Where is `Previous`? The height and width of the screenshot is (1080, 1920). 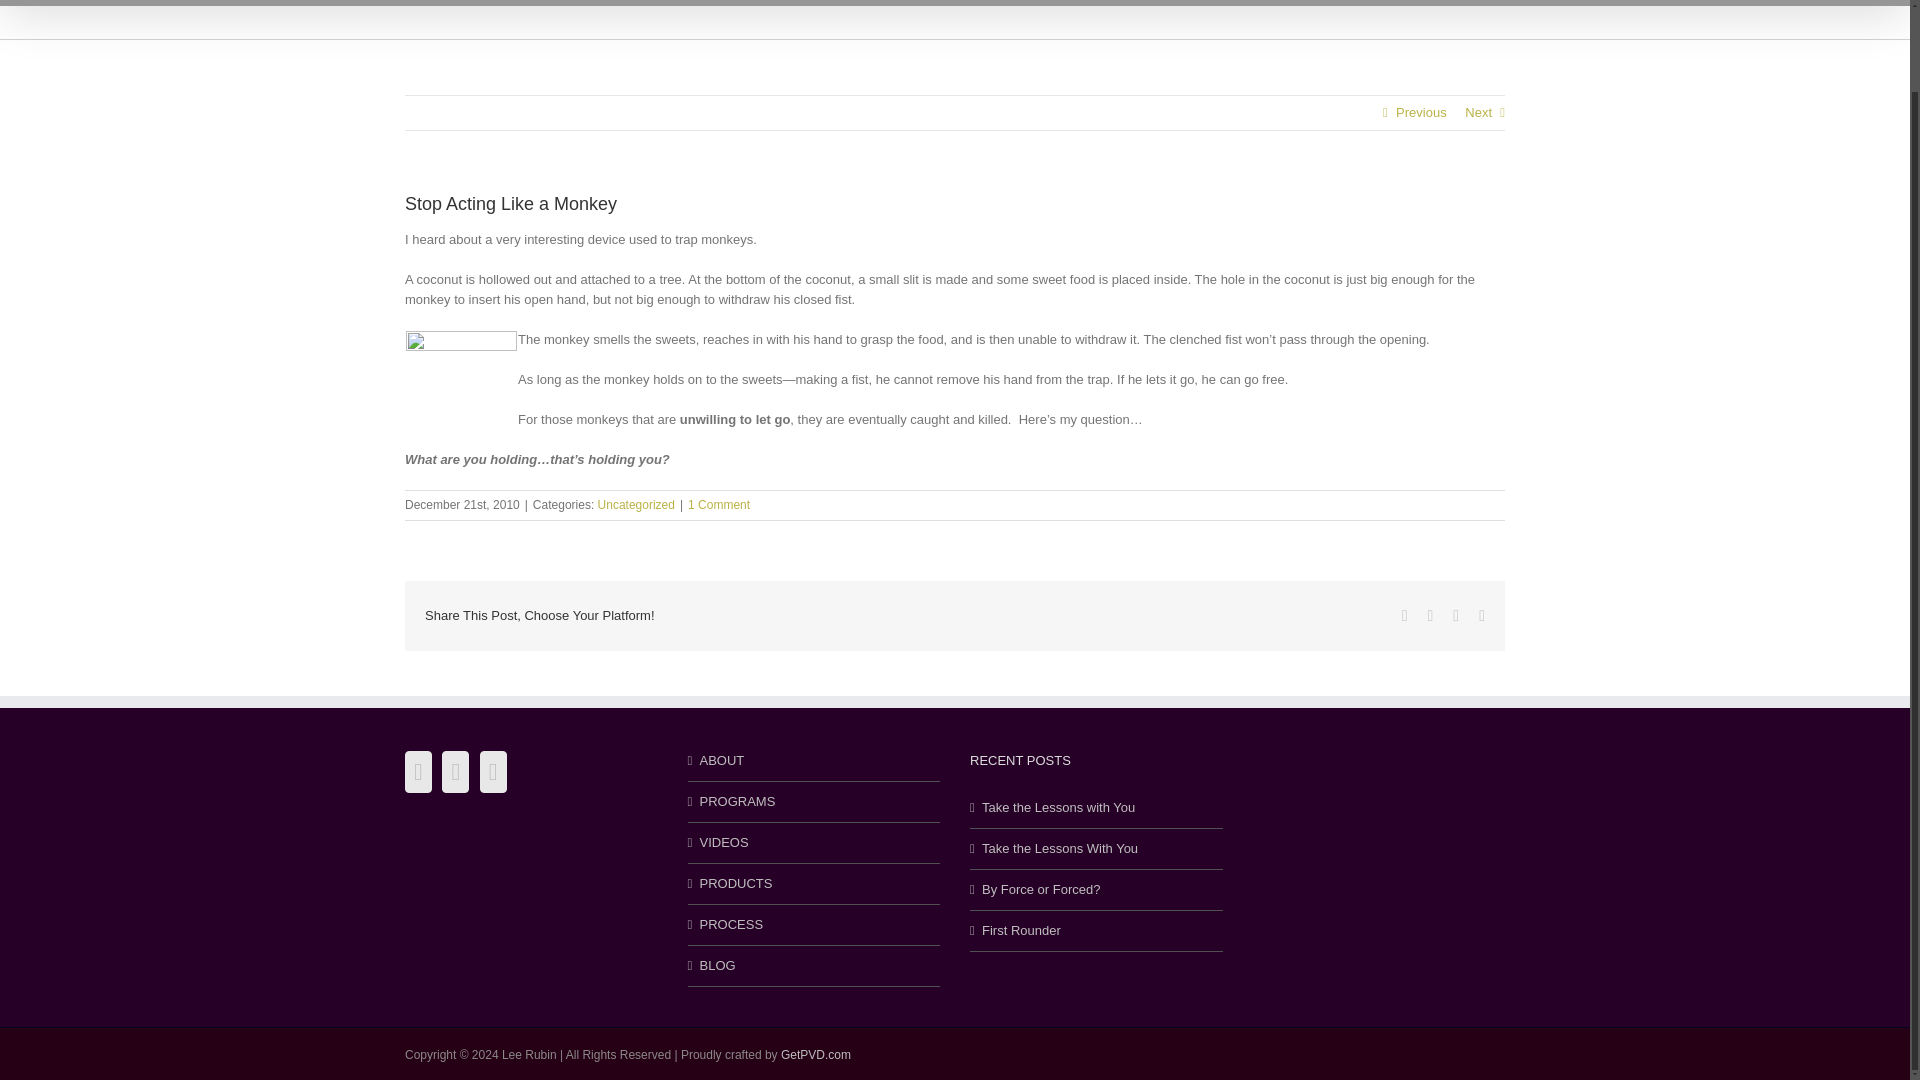
Previous is located at coordinates (1421, 112).